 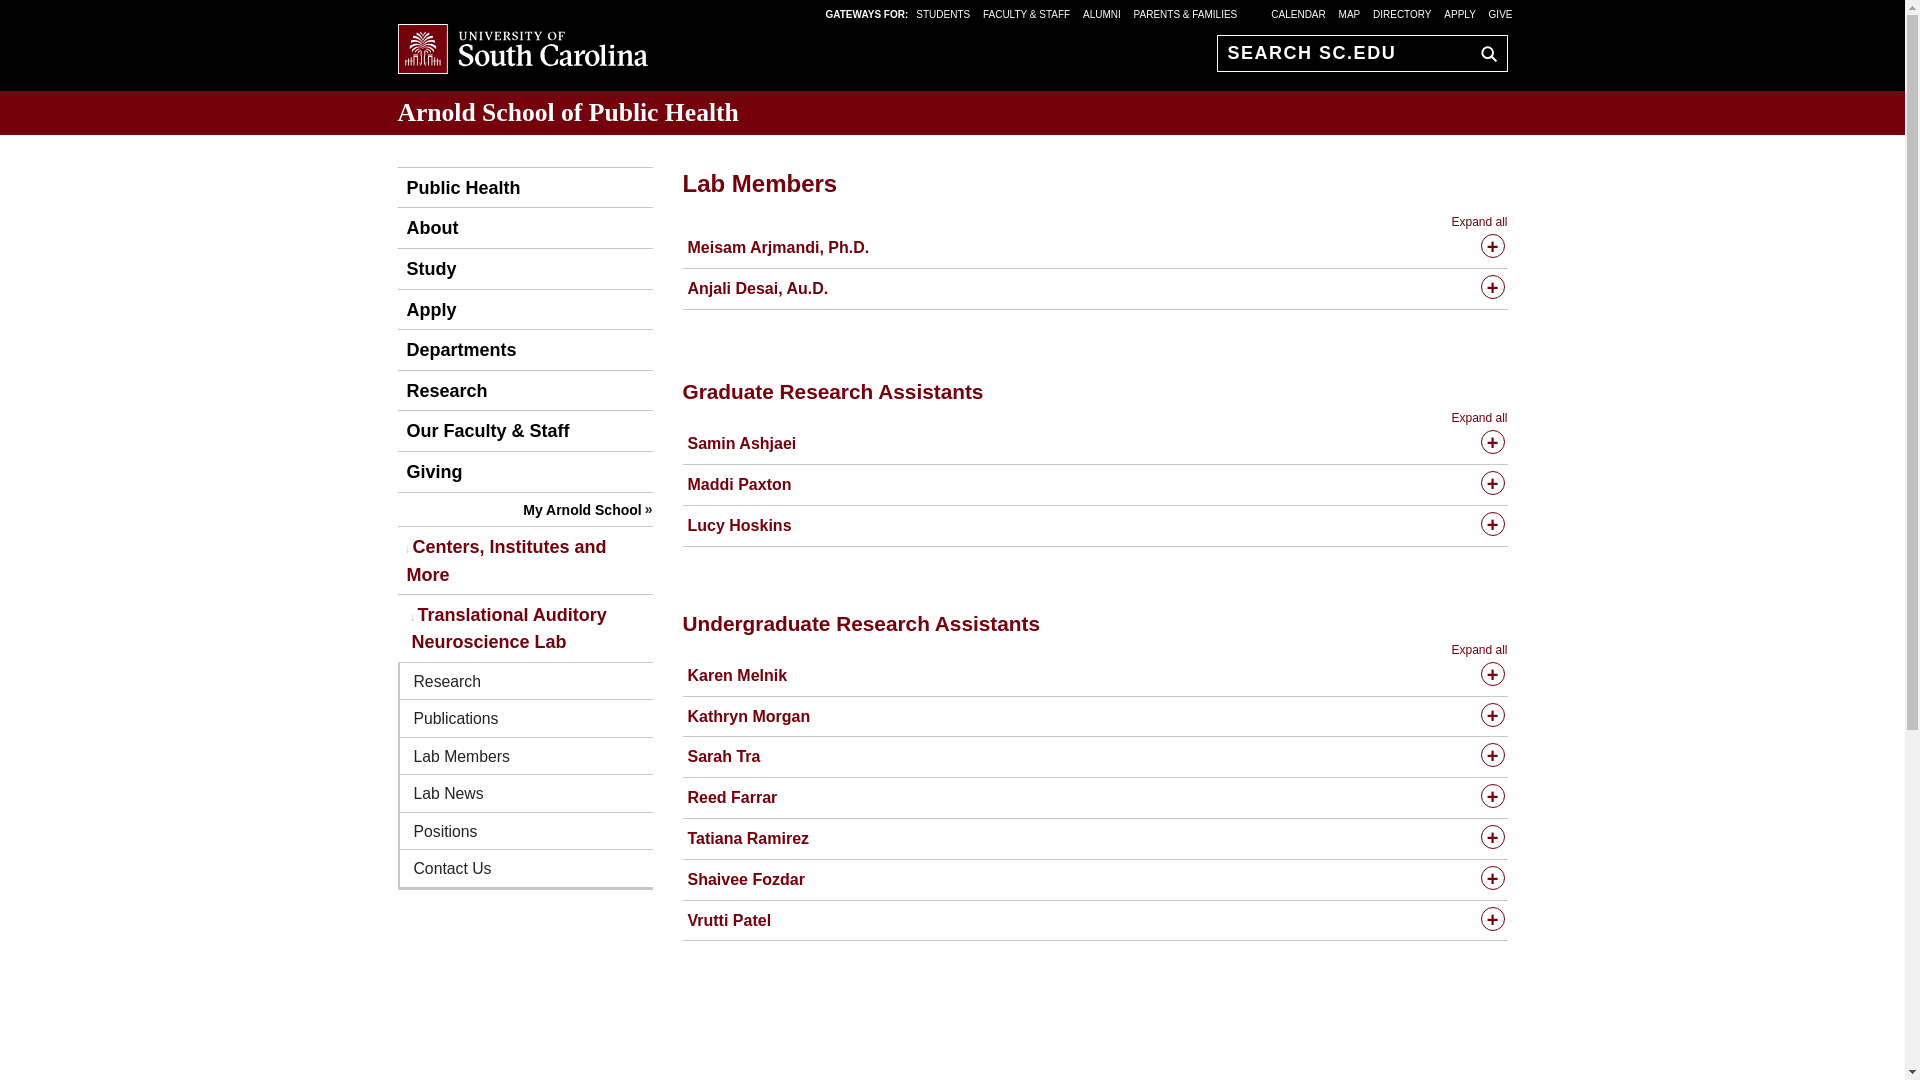 I want to click on sc.edu Search, so click(x=1484, y=53).